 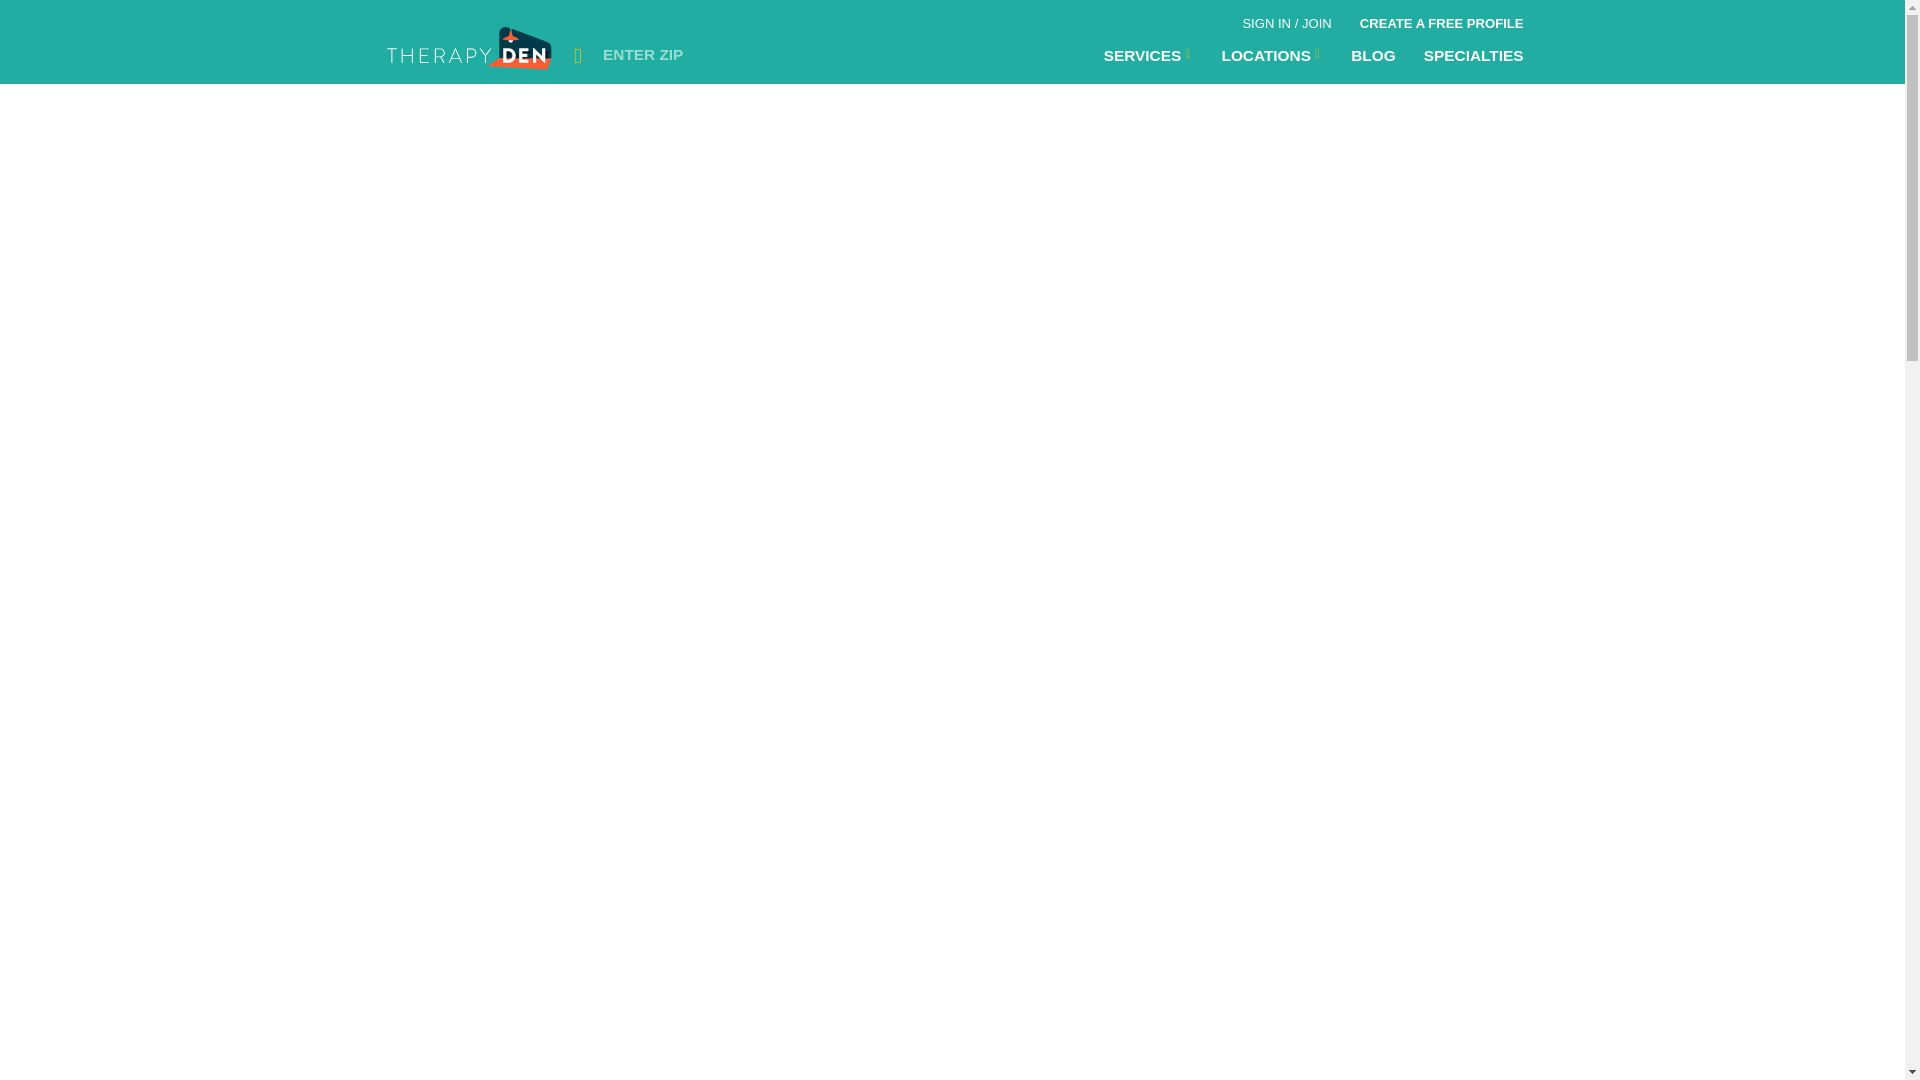 I want to click on LOCATIONS, so click(x=1272, y=55).